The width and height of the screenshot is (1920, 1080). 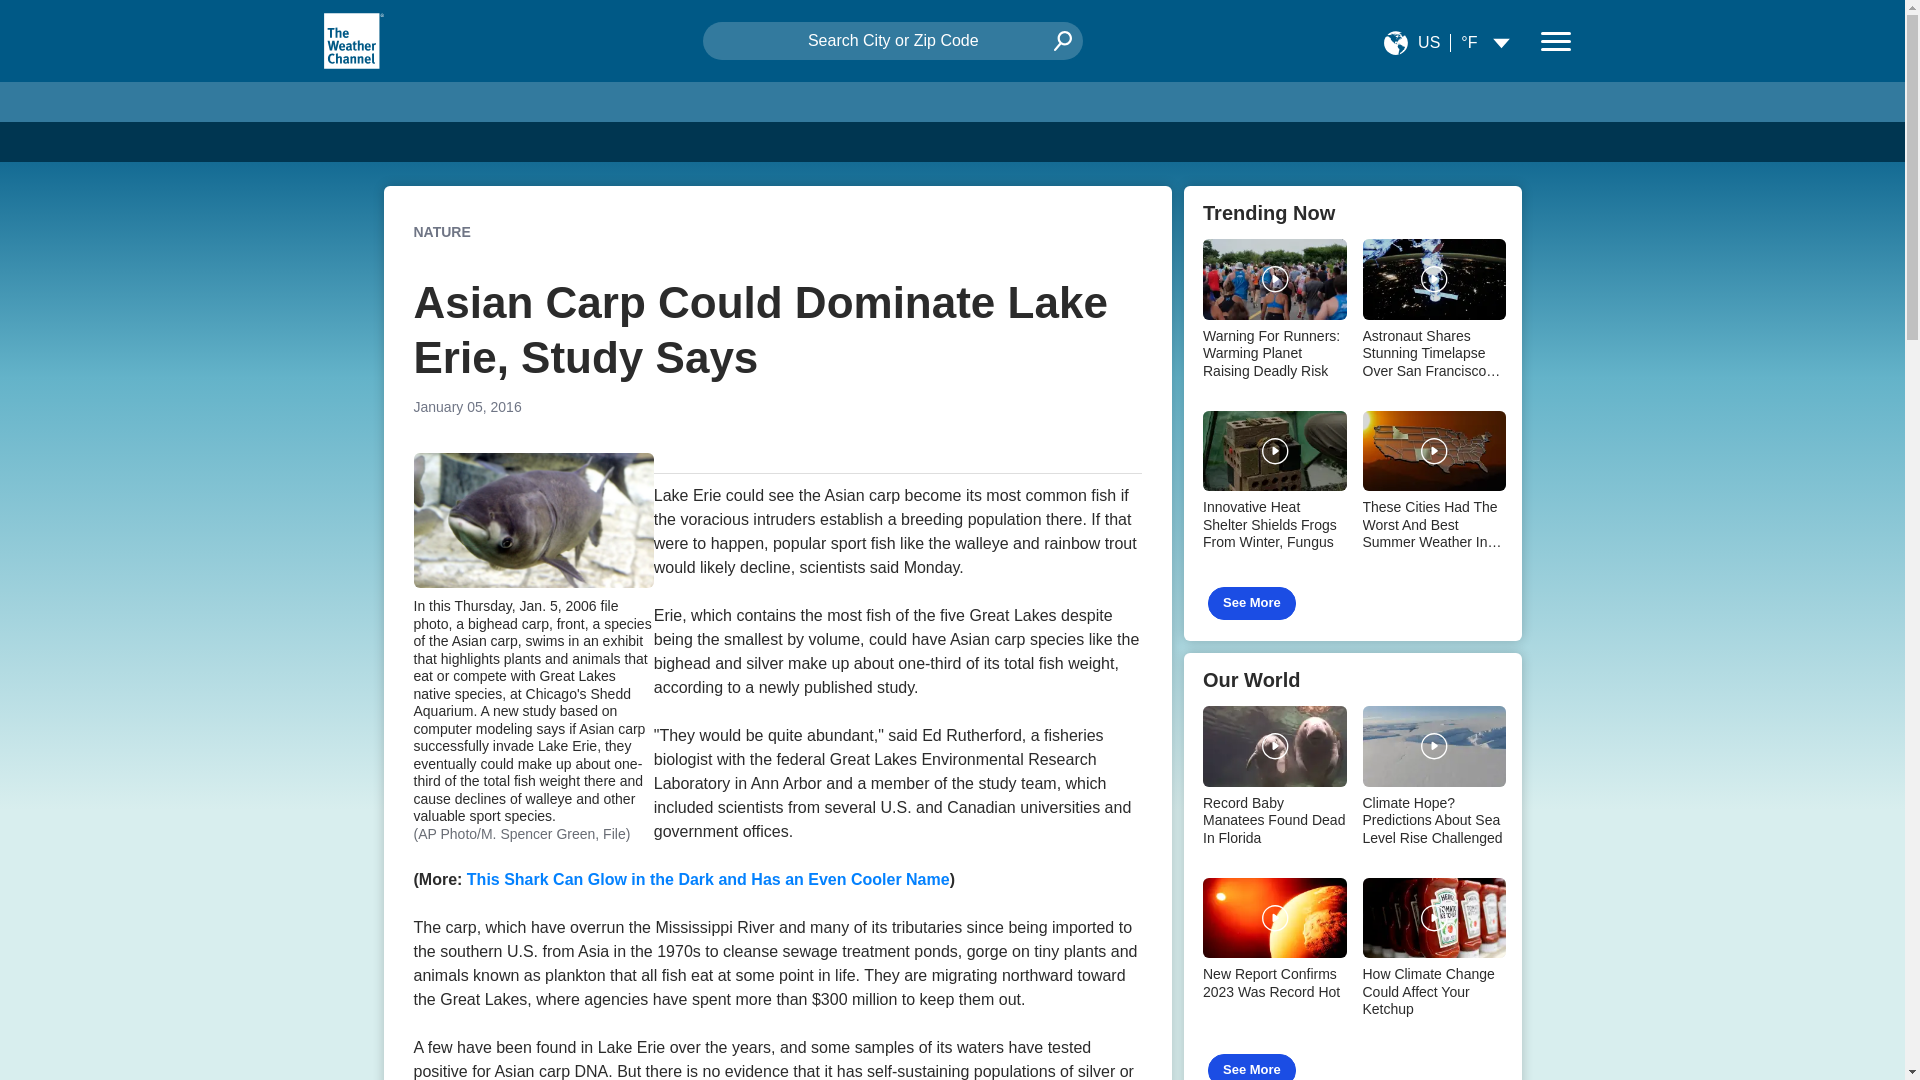 I want to click on New Report Confirms 2023 Was Record Hot, so click(x=1273, y=942).